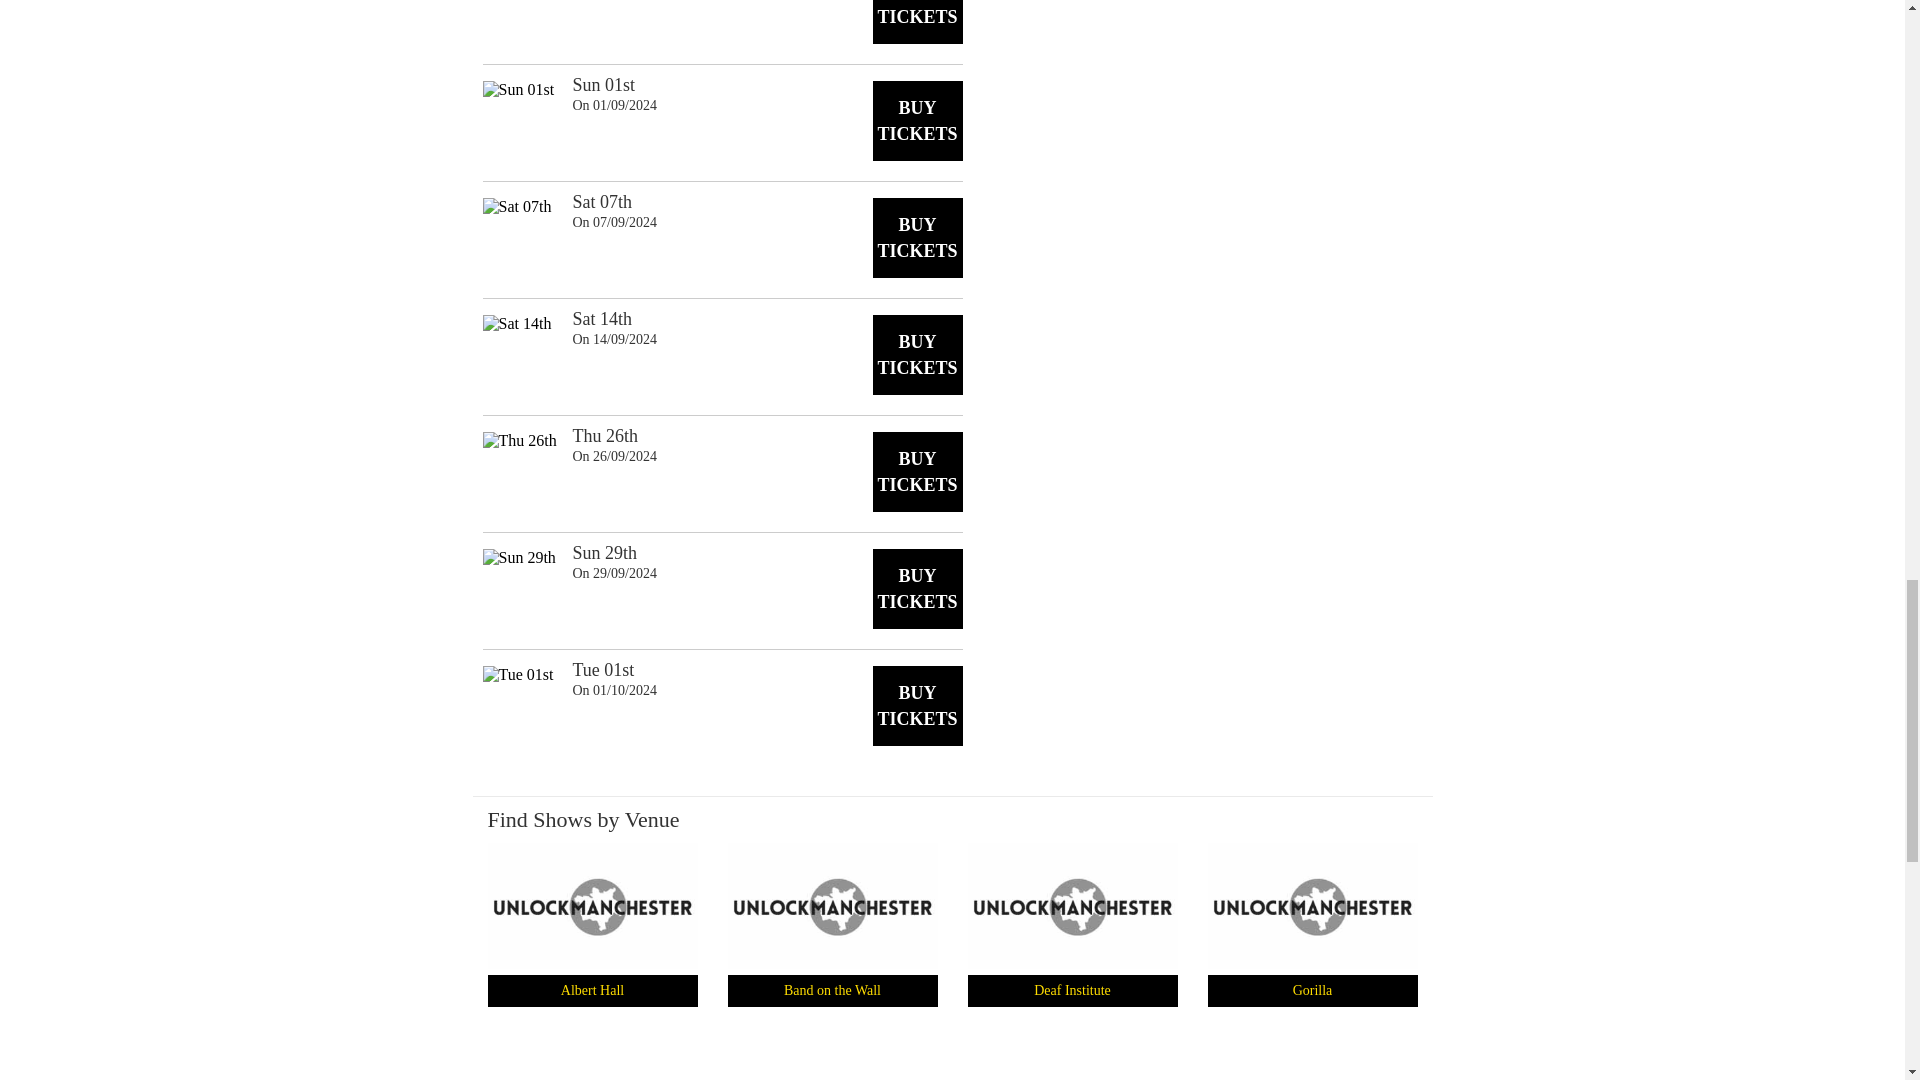 This screenshot has height=1080, width=1920. I want to click on BUY TICKETS, so click(916, 588).